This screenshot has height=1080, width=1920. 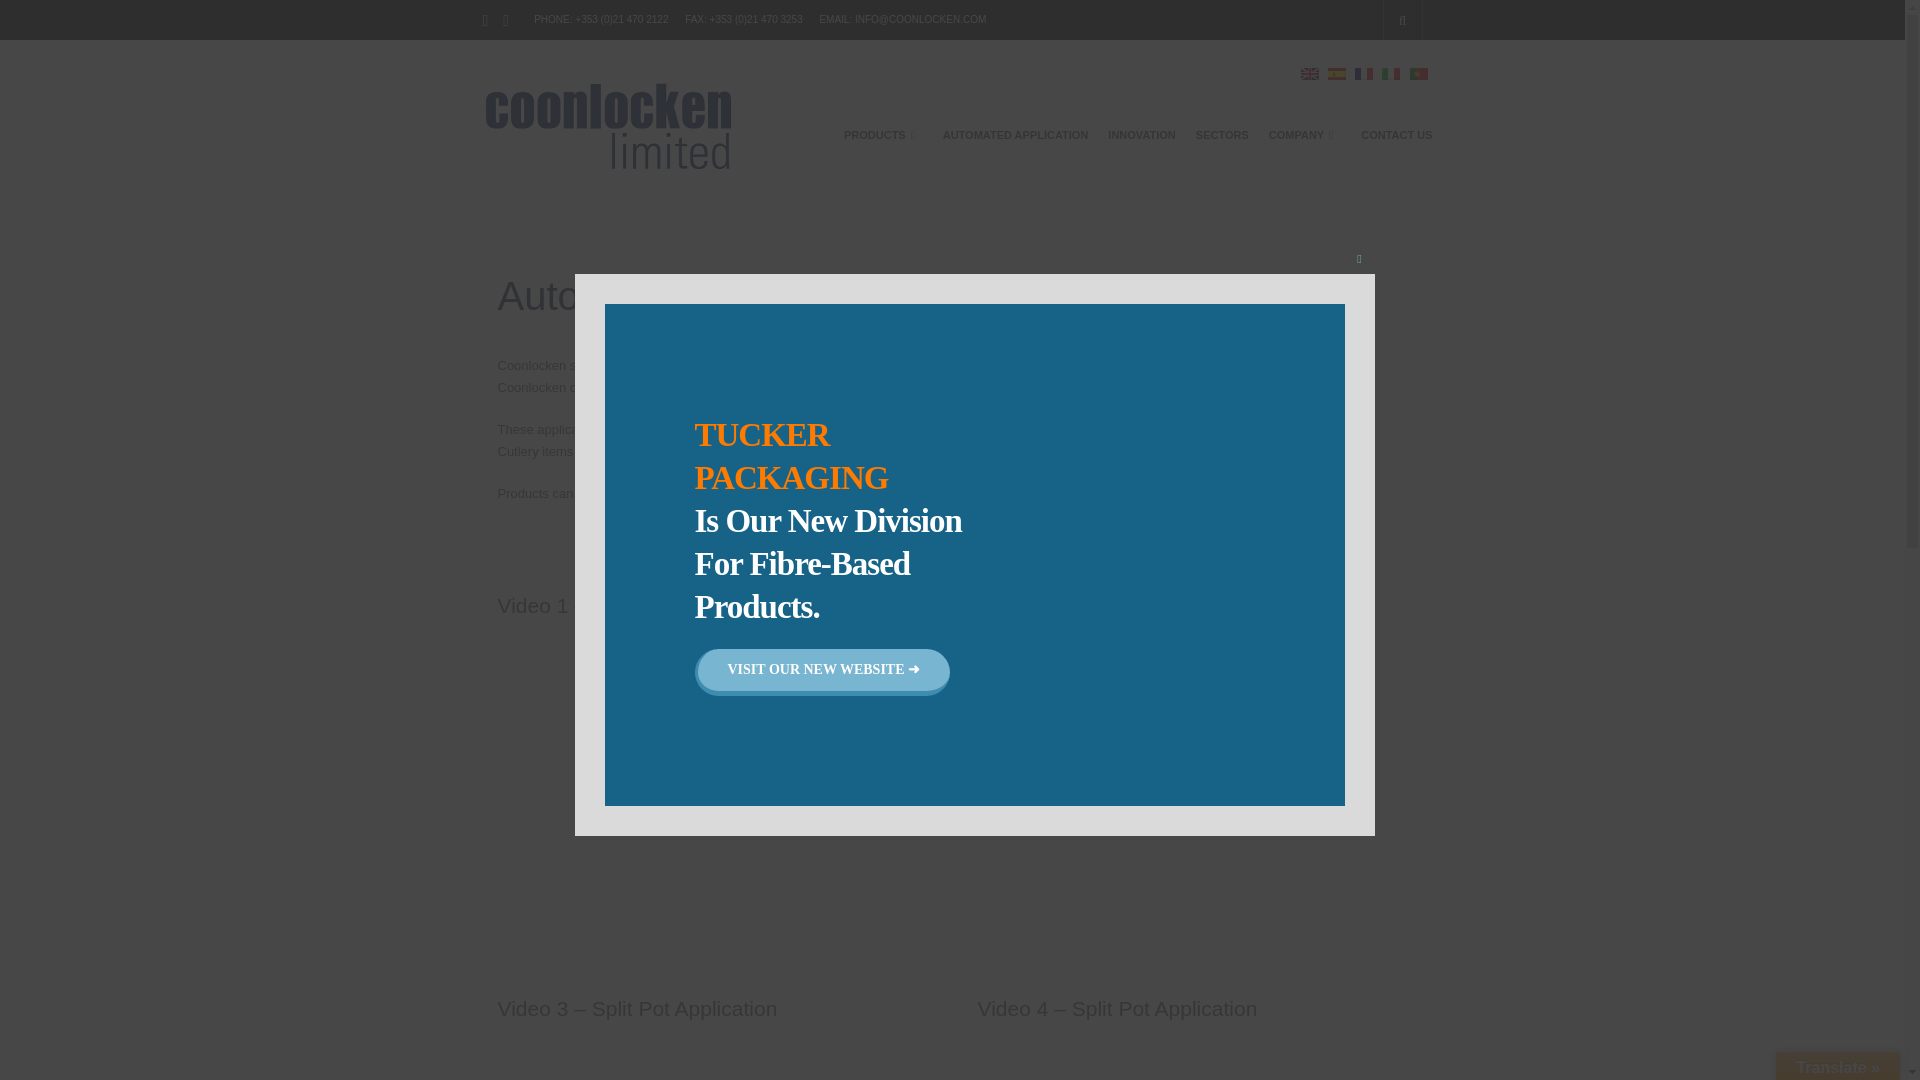 I want to click on SECTORS, so click(x=1222, y=134).